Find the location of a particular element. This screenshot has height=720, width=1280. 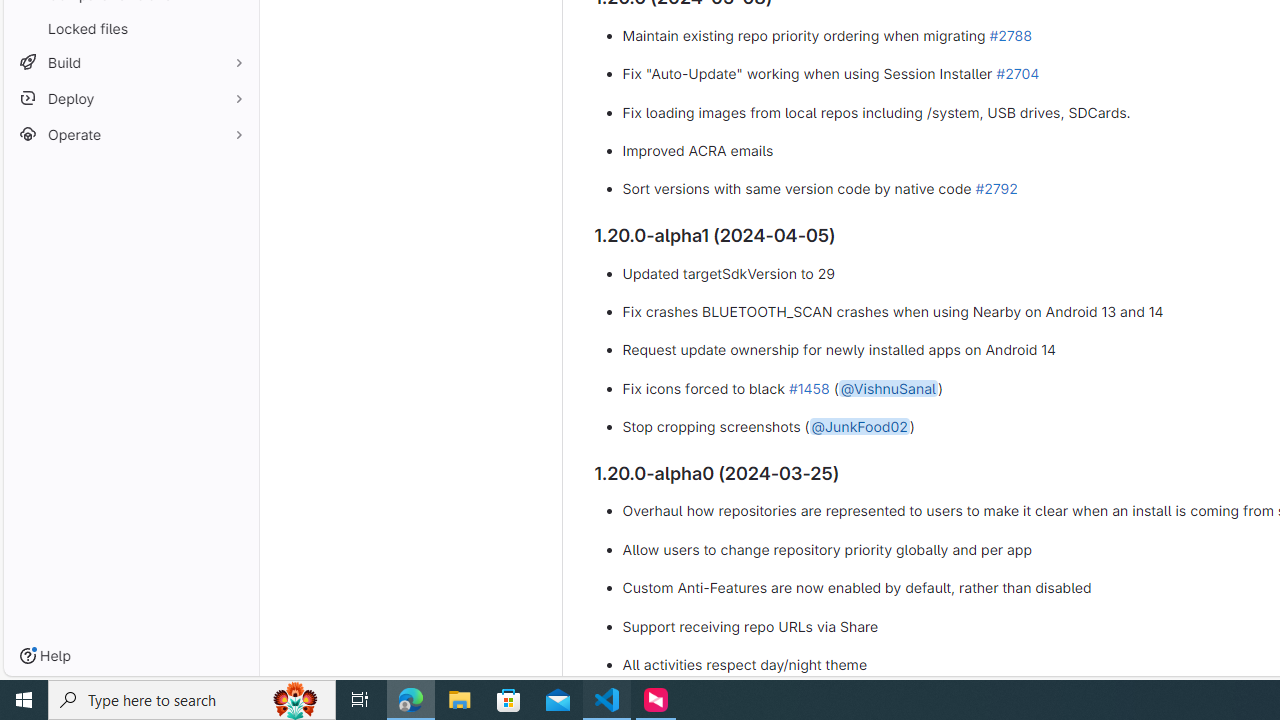

Accounts is located at coordinates (24, 586).